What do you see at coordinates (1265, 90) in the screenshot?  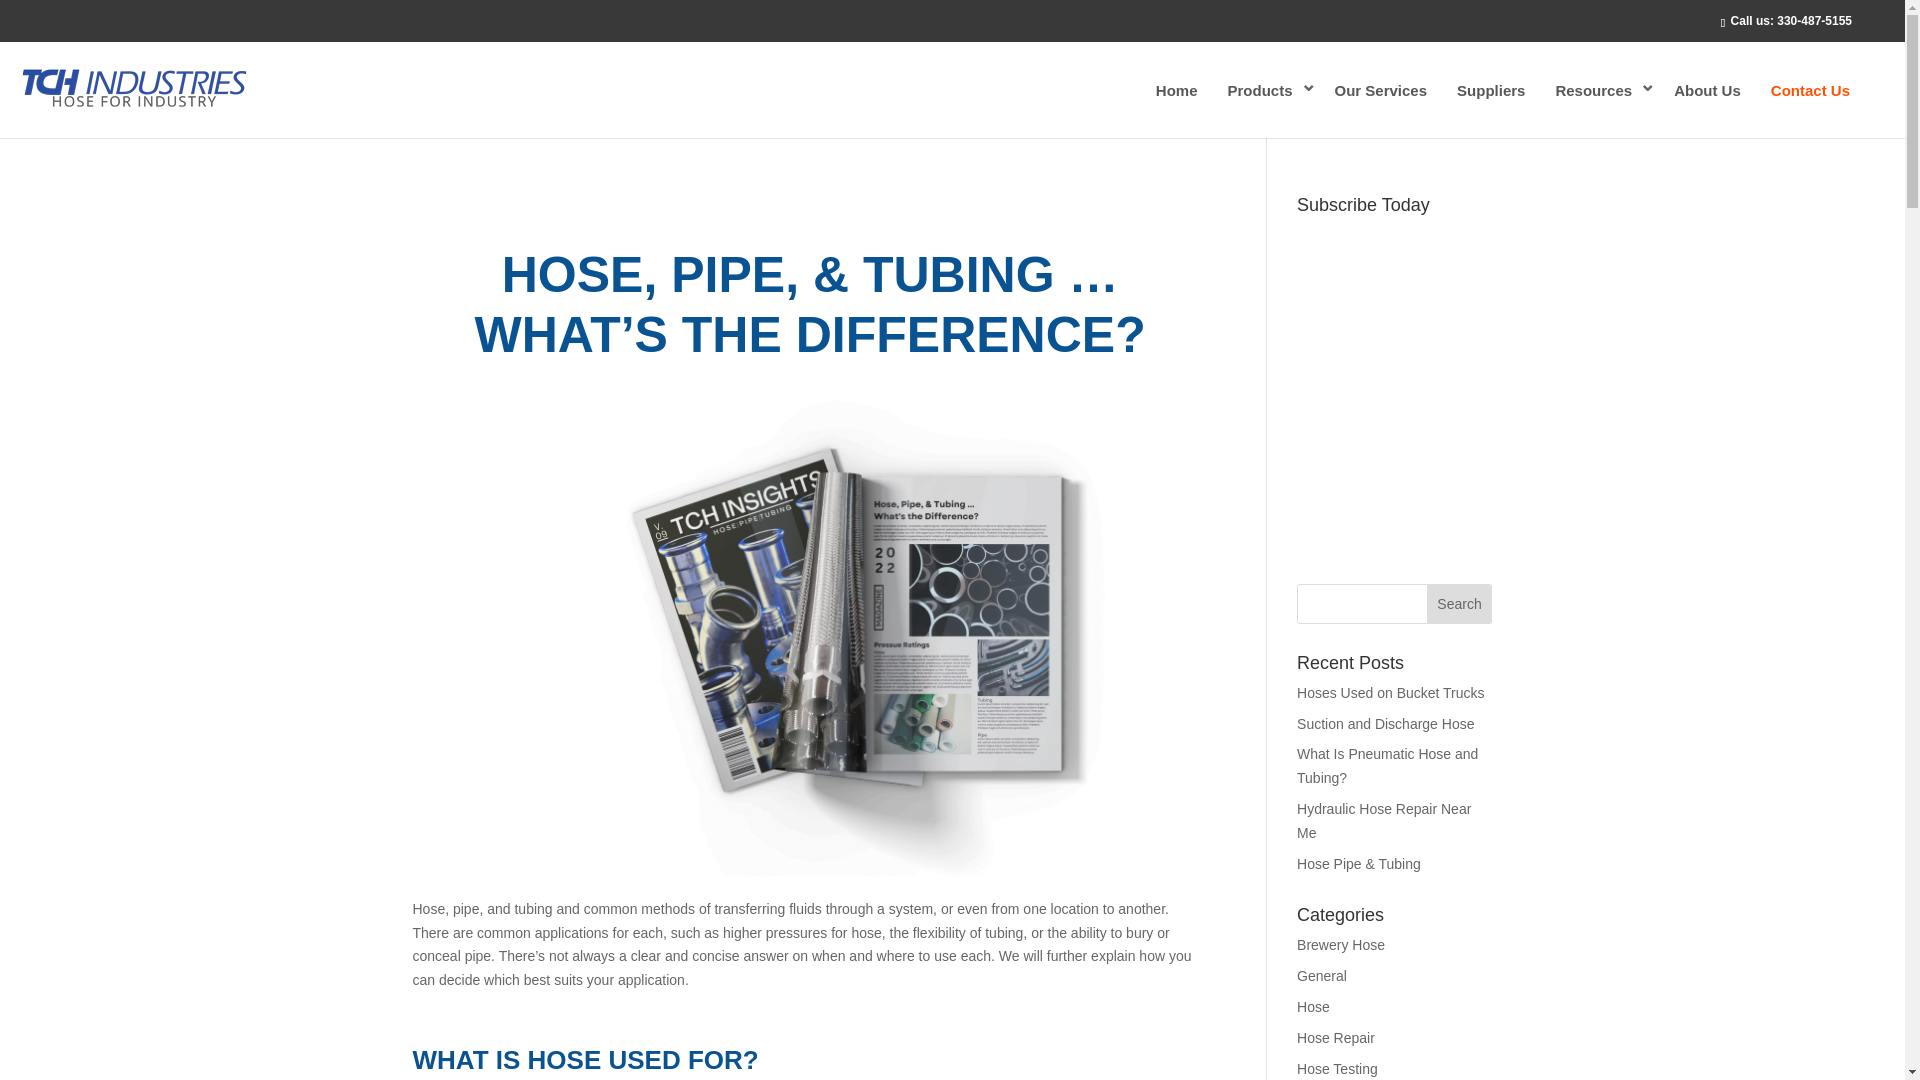 I see `Products` at bounding box center [1265, 90].